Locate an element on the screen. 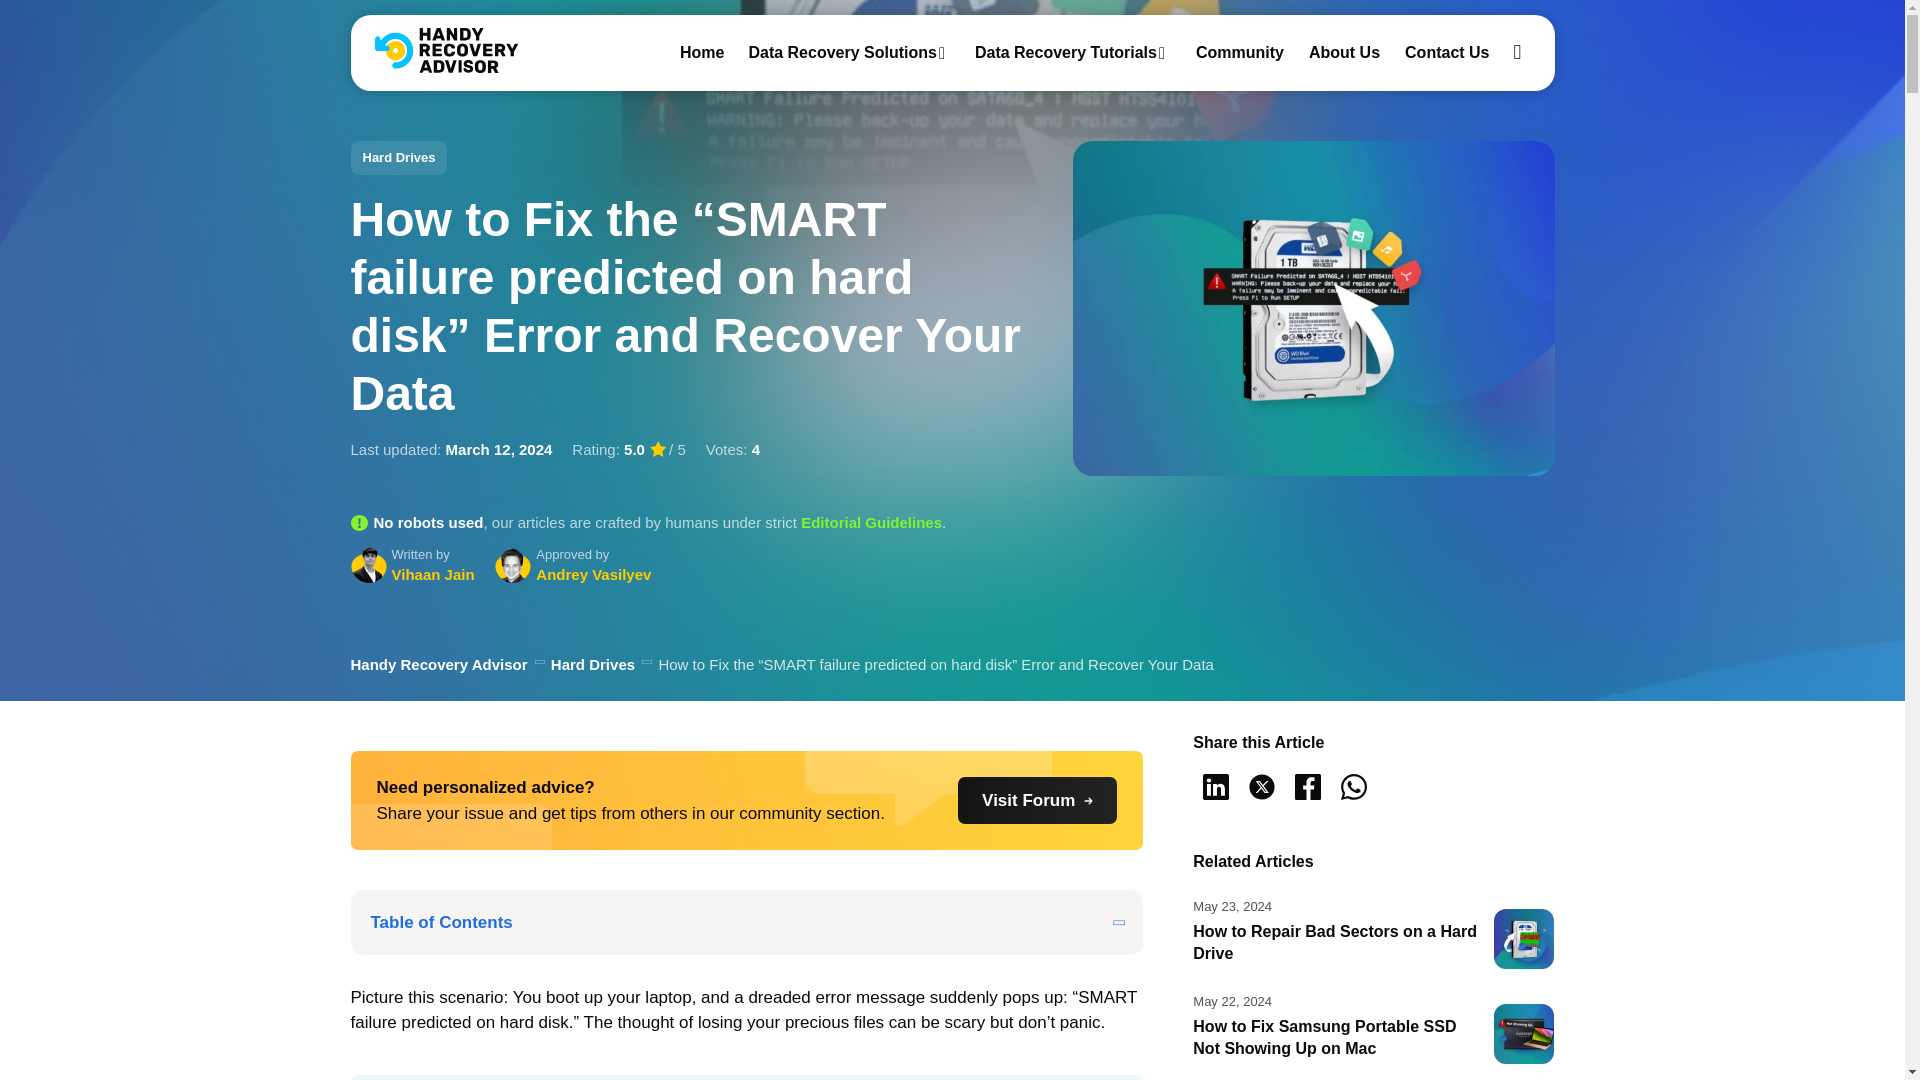  Home is located at coordinates (701, 52).